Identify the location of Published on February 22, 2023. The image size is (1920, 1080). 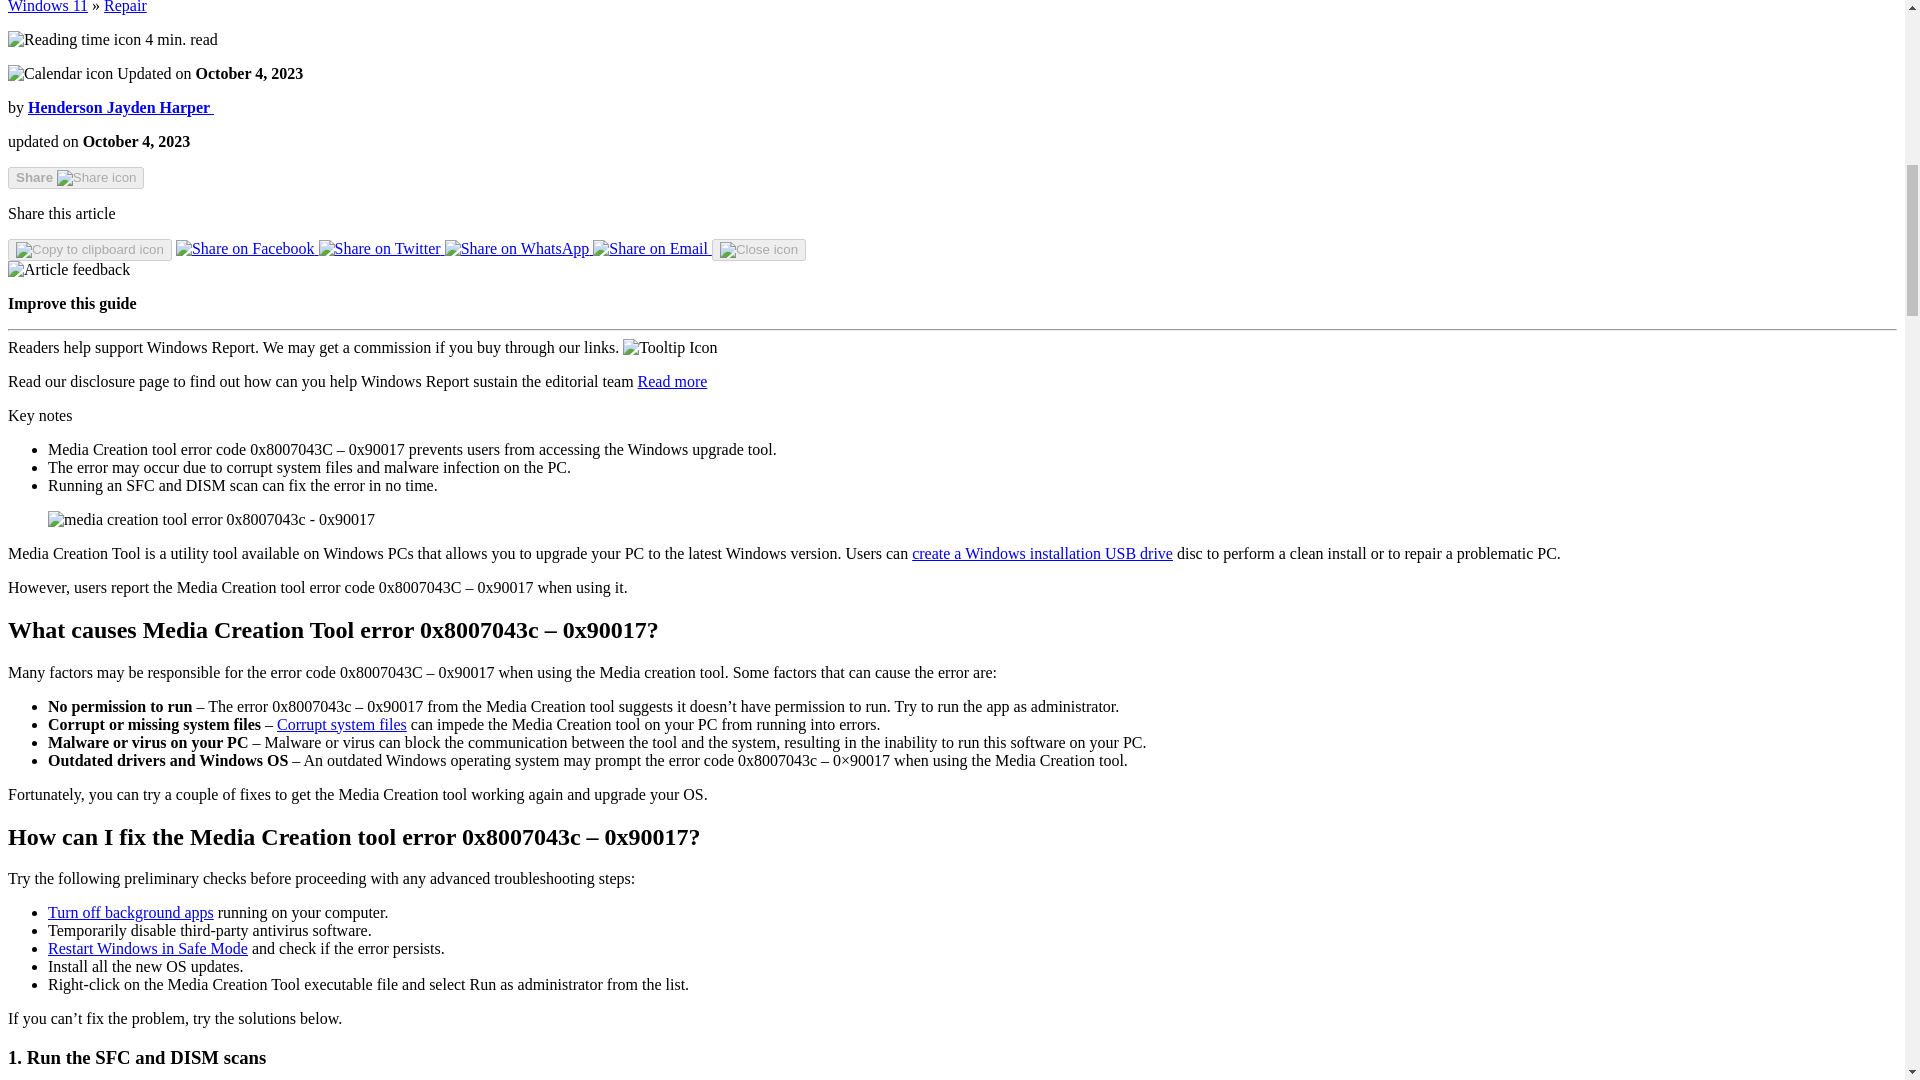
(136, 141).